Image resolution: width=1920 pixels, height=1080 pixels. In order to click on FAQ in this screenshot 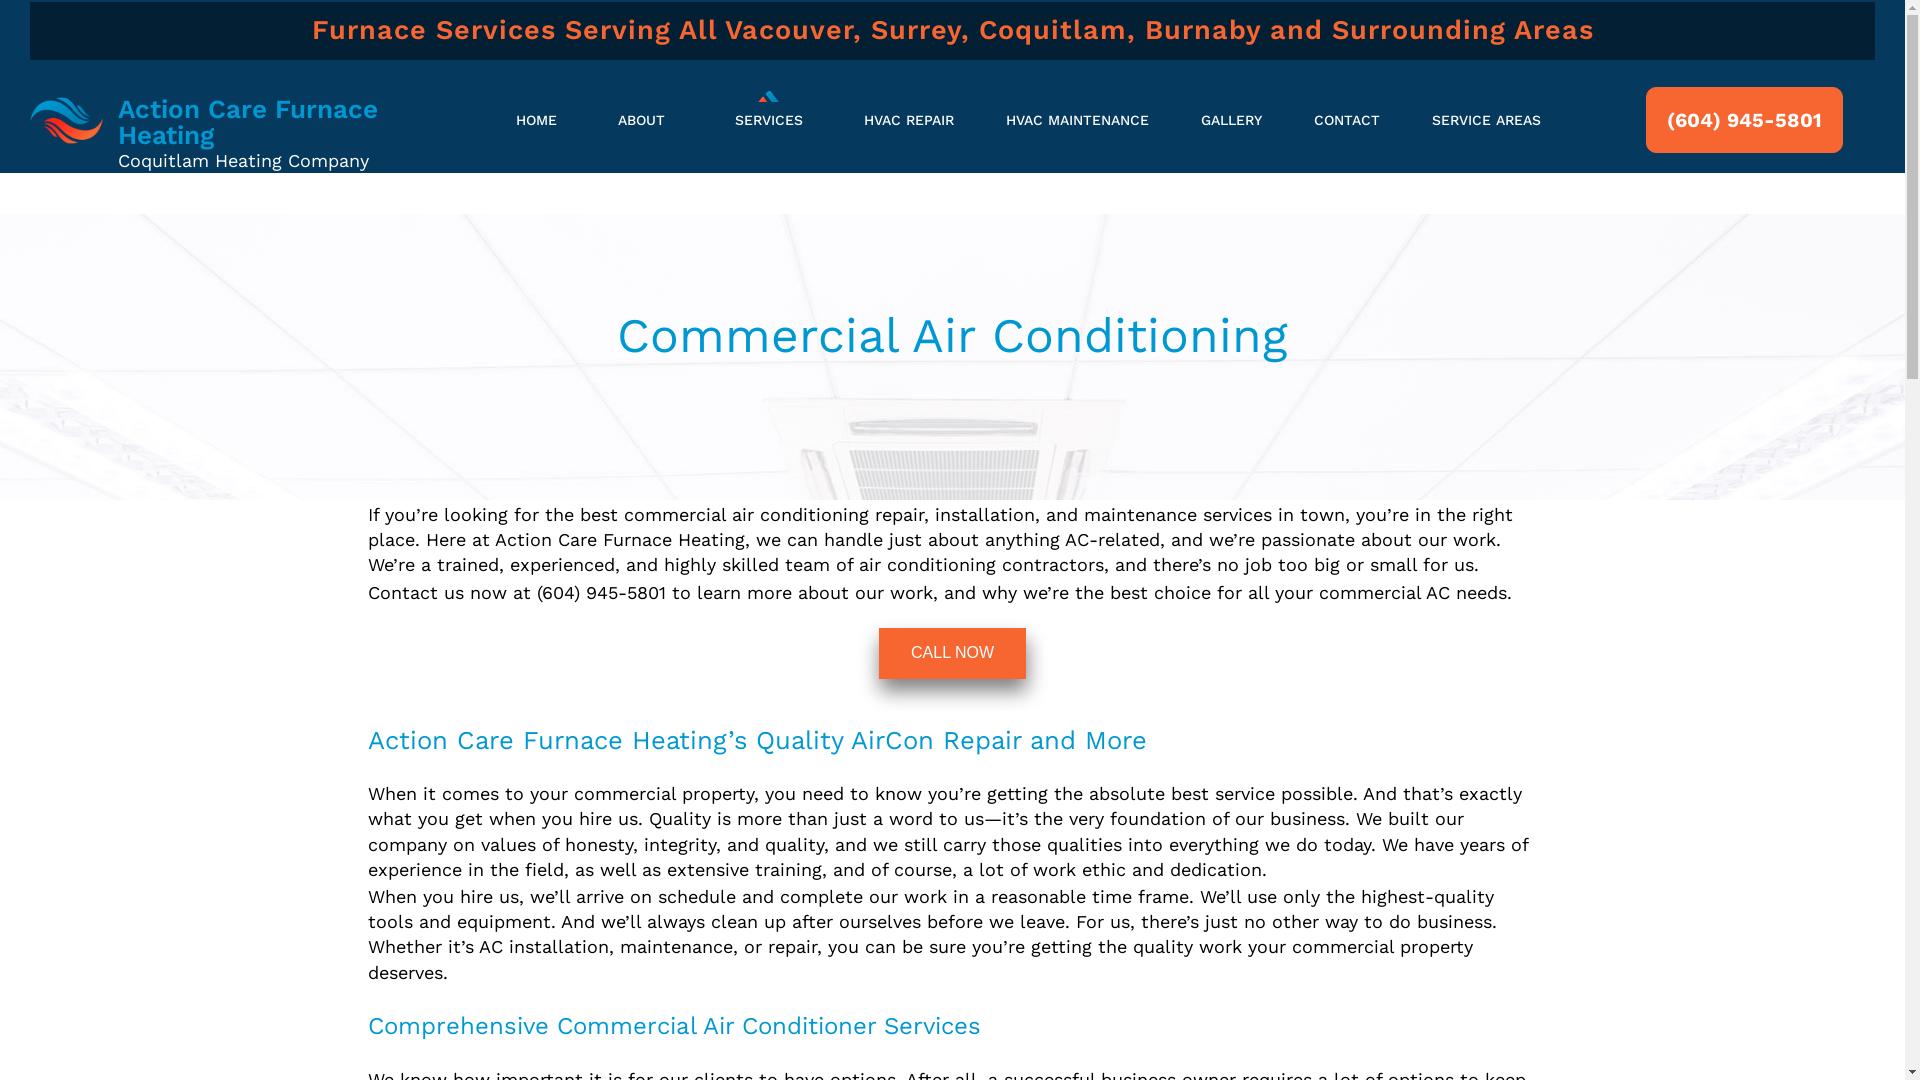, I will do `click(662, 200)`.